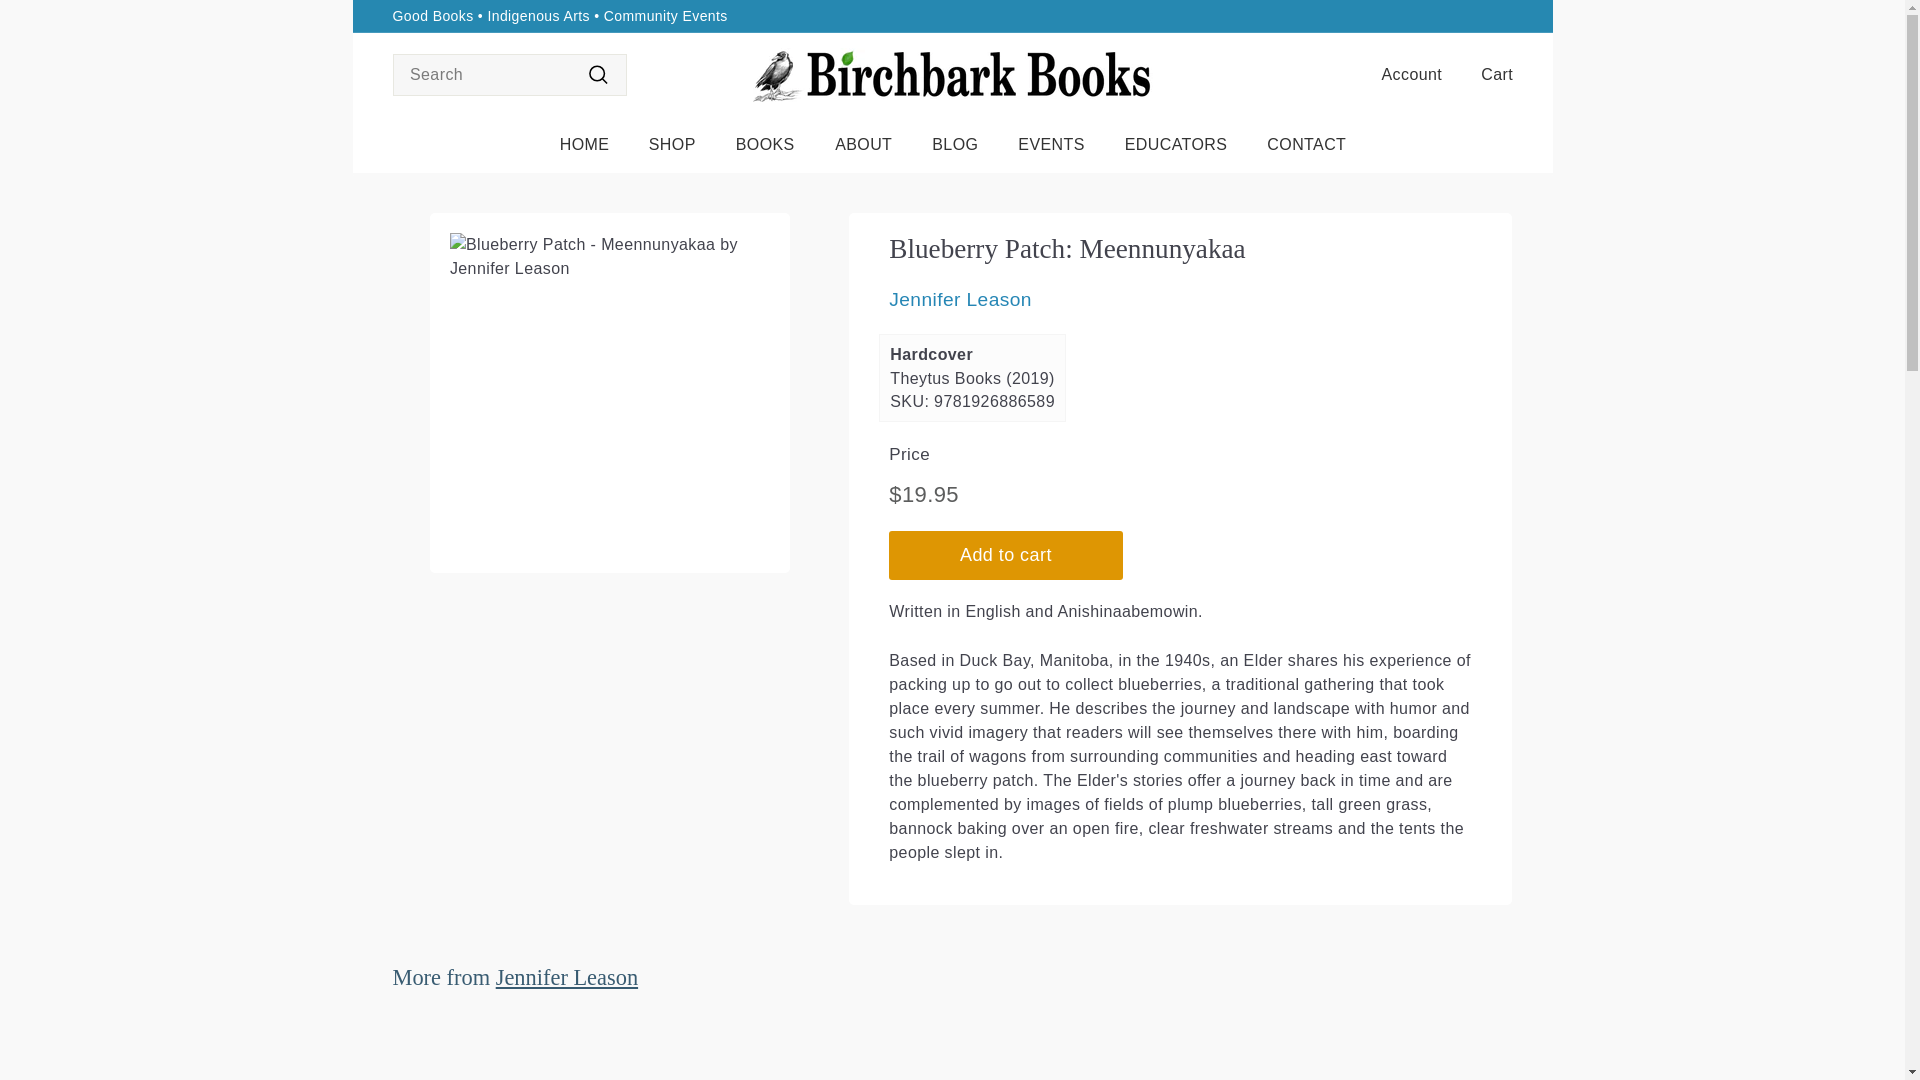  I want to click on Jennifer Leason, so click(566, 978).